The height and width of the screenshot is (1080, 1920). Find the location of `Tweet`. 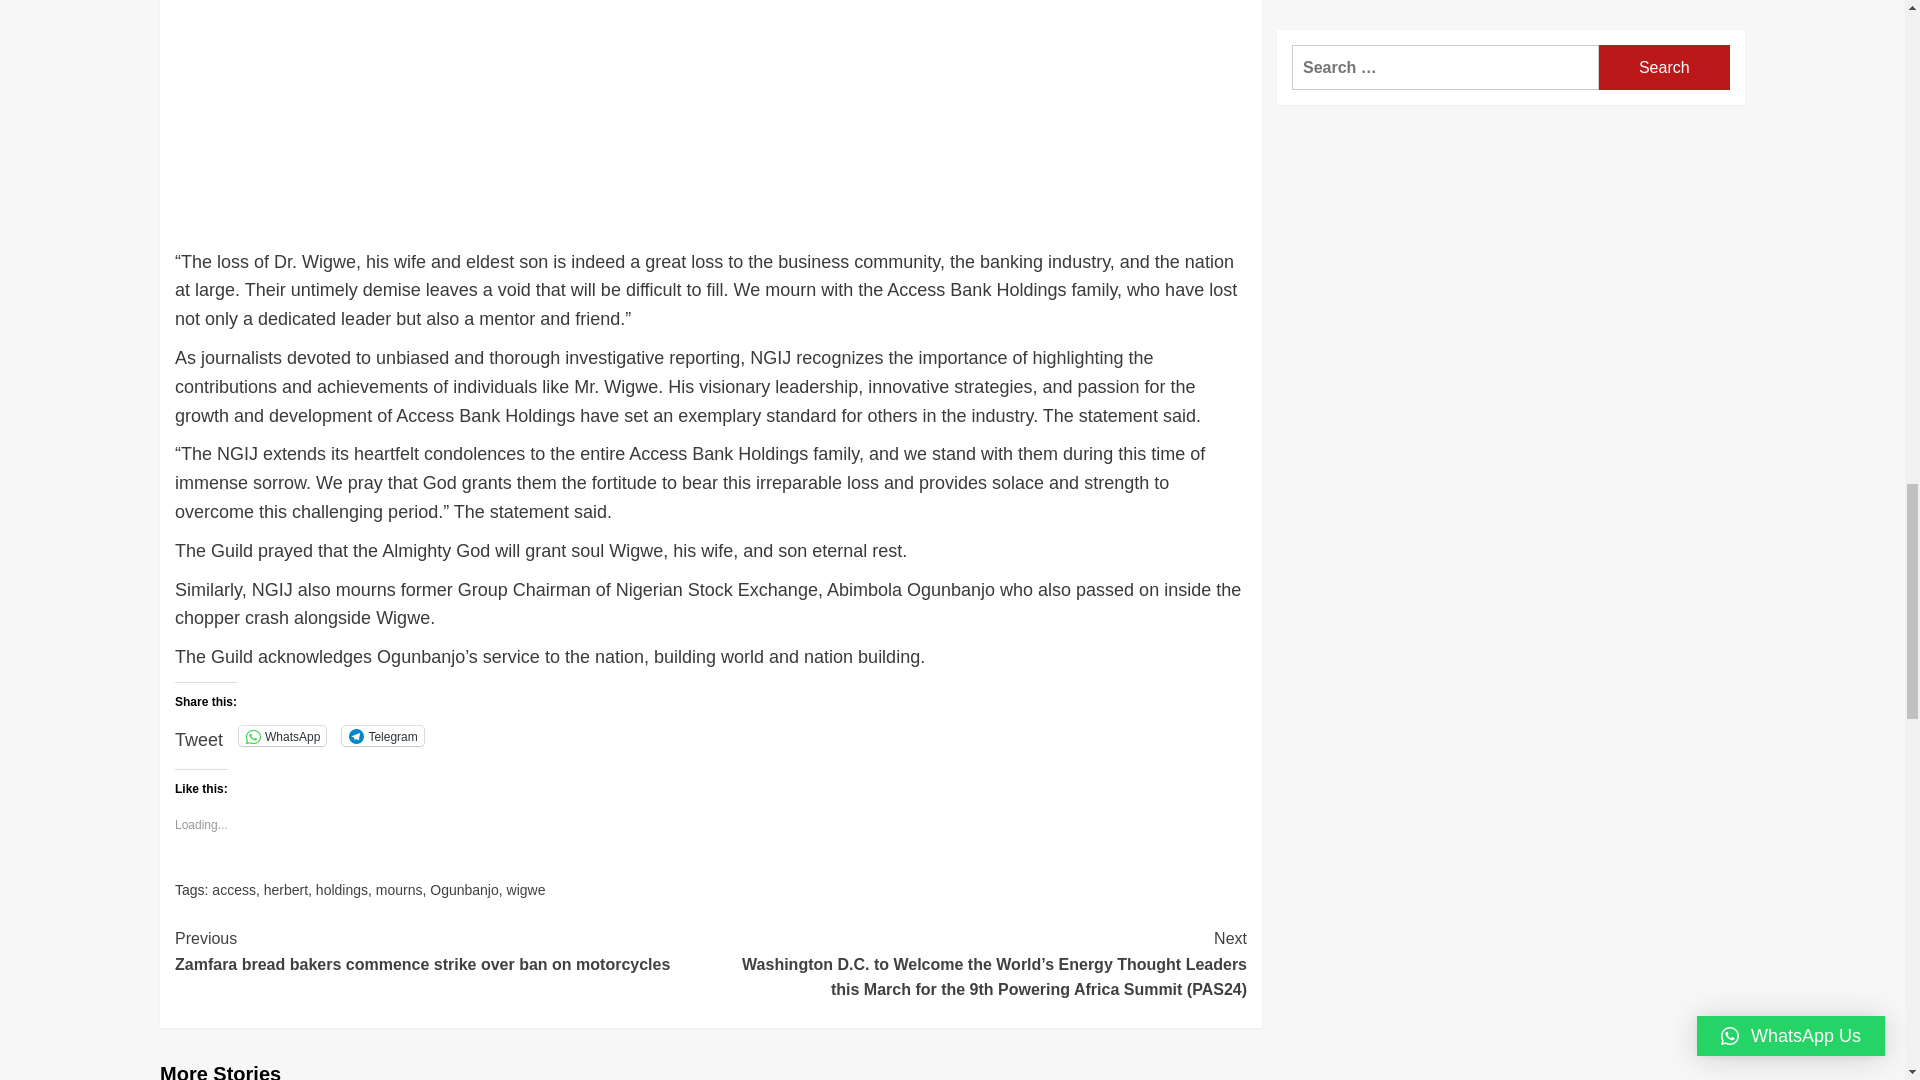

Tweet is located at coordinates (198, 730).